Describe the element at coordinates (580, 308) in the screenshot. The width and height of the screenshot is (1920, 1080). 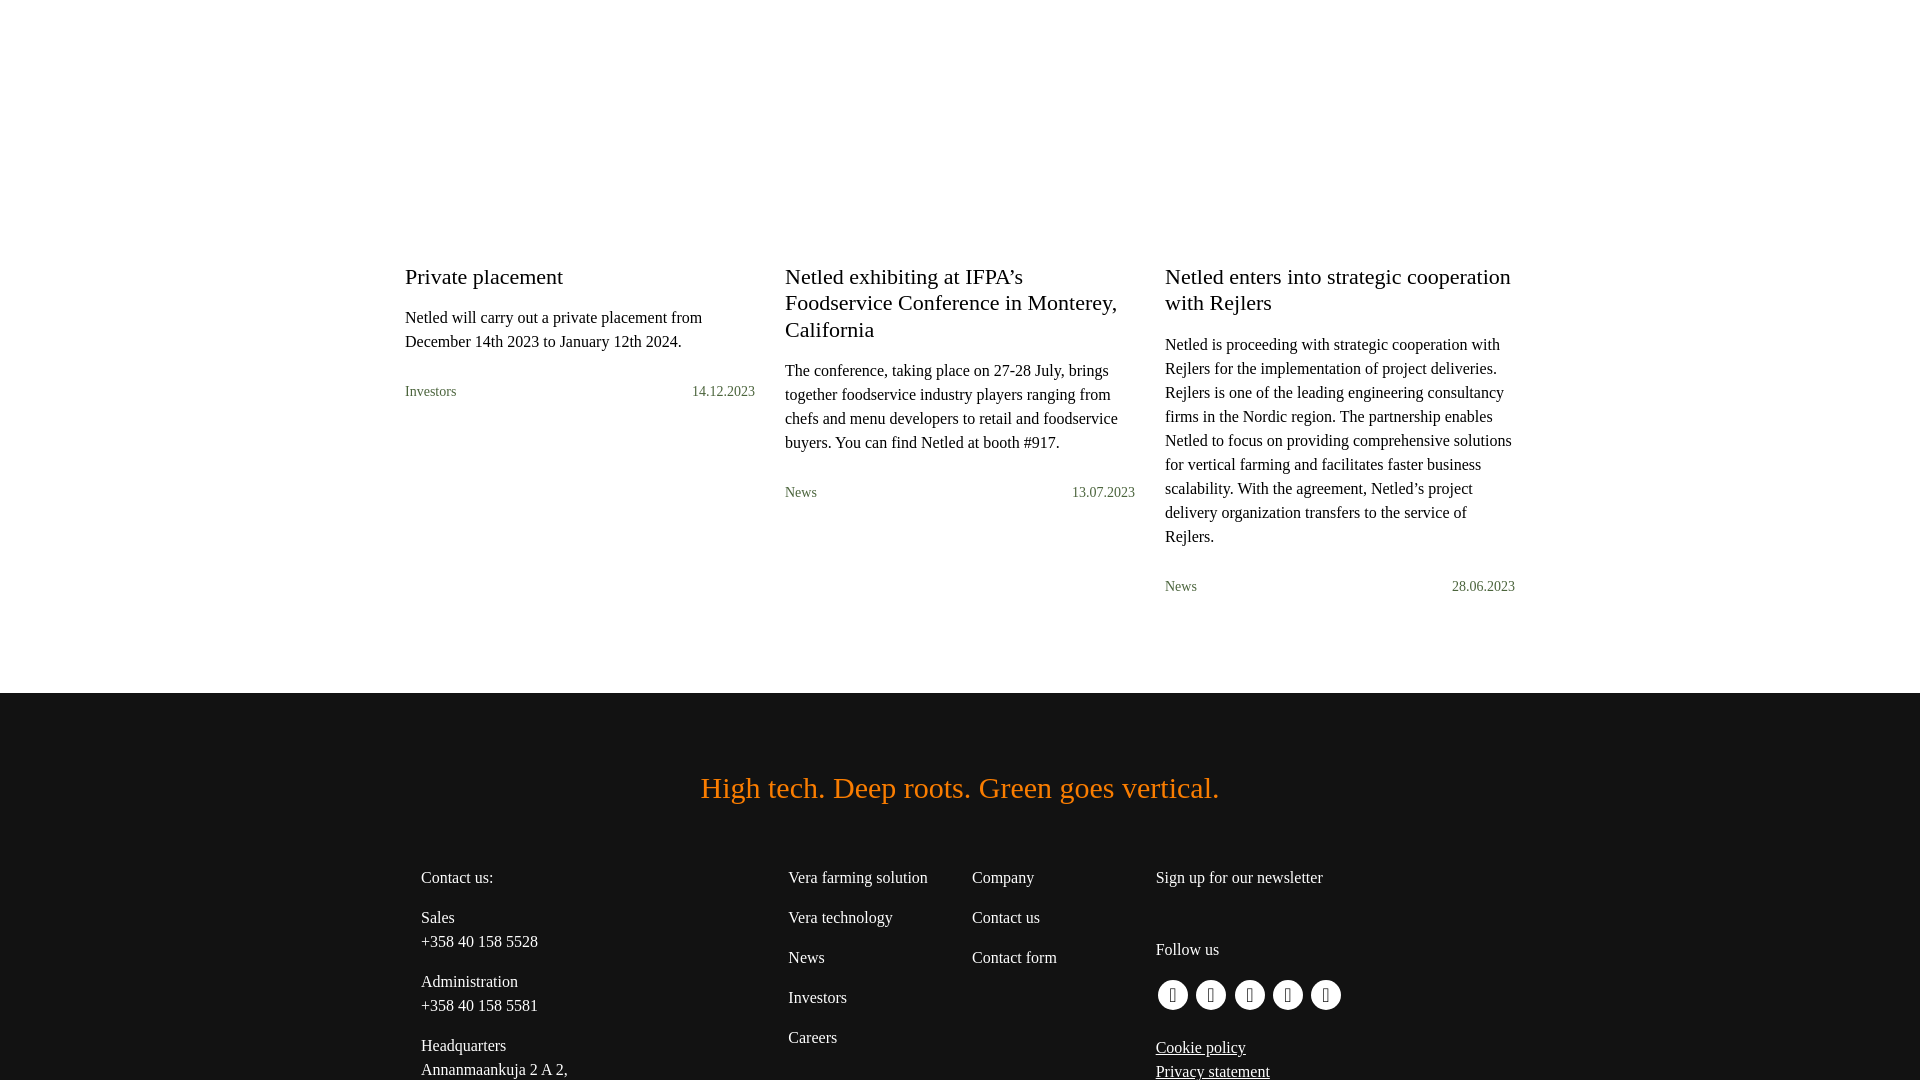
I see `Private placement` at that location.